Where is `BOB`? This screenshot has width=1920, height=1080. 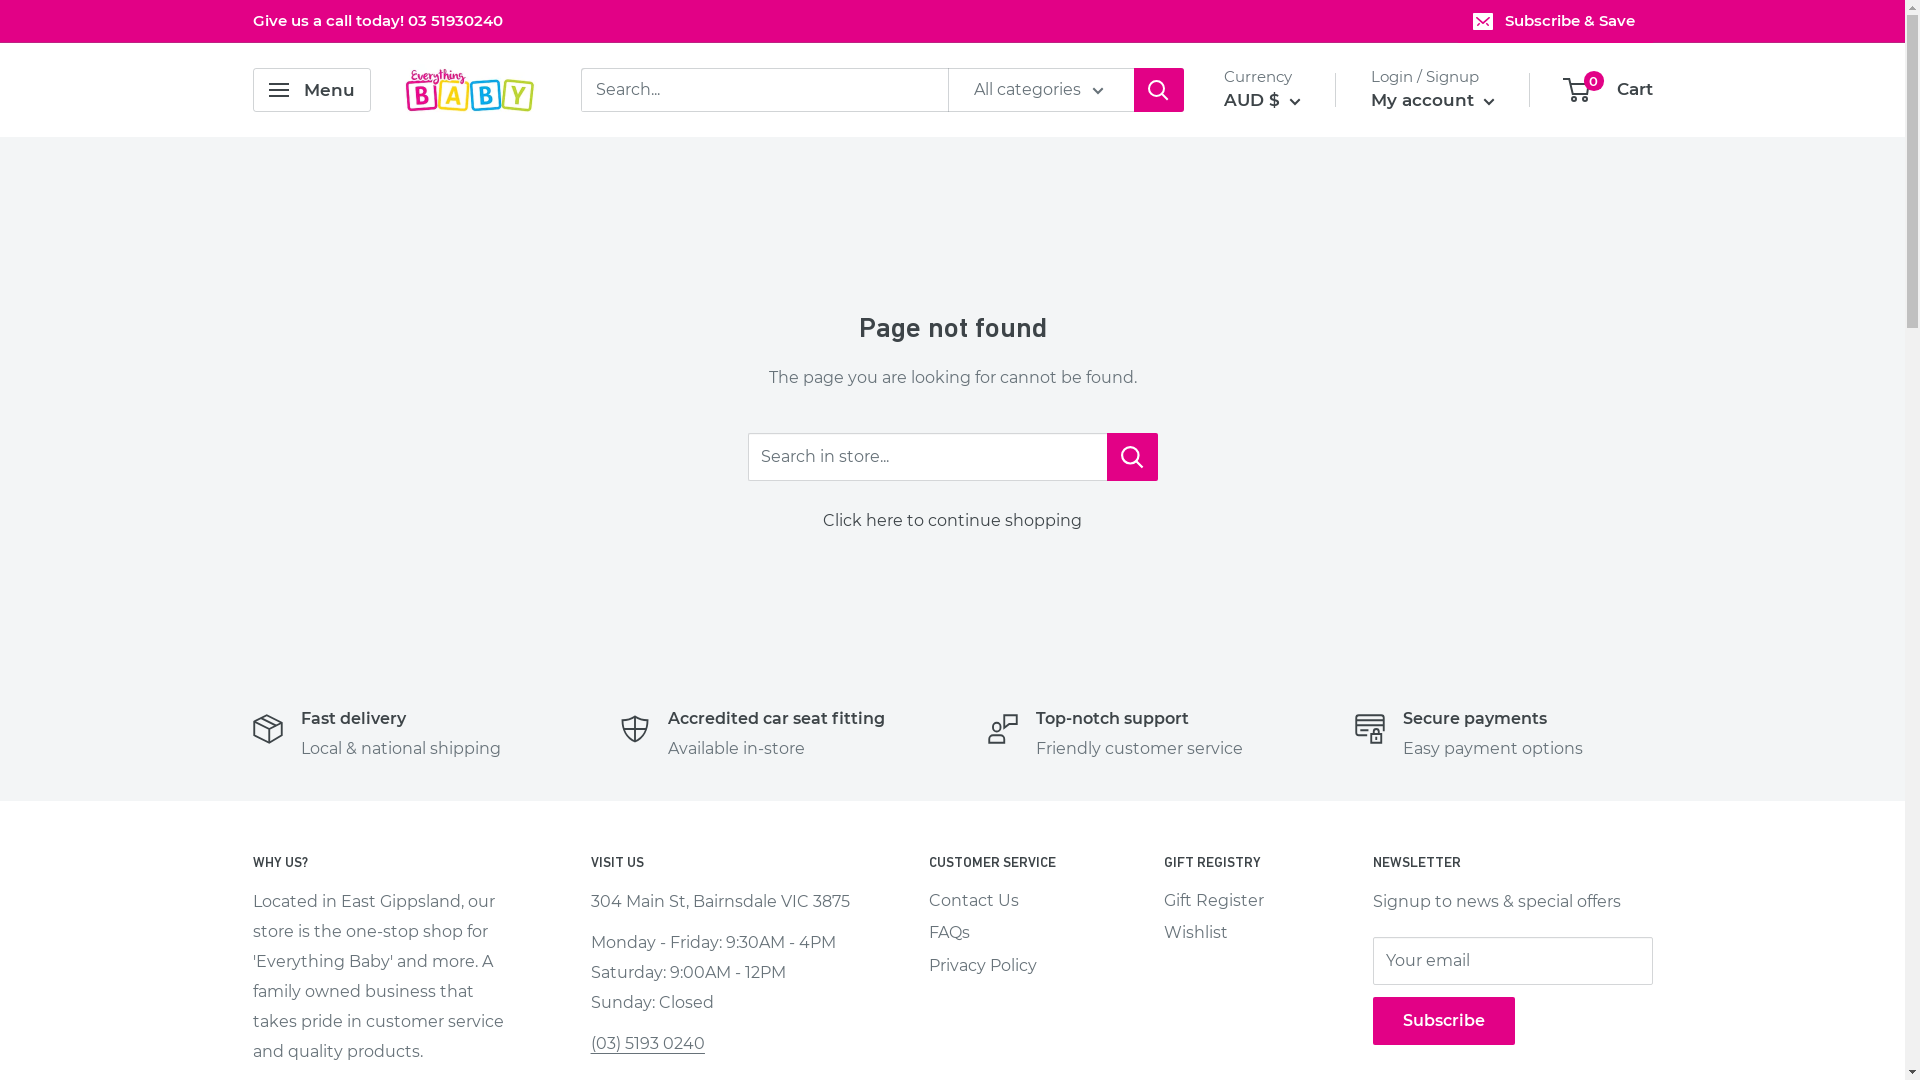
BOB is located at coordinates (1293, 762).